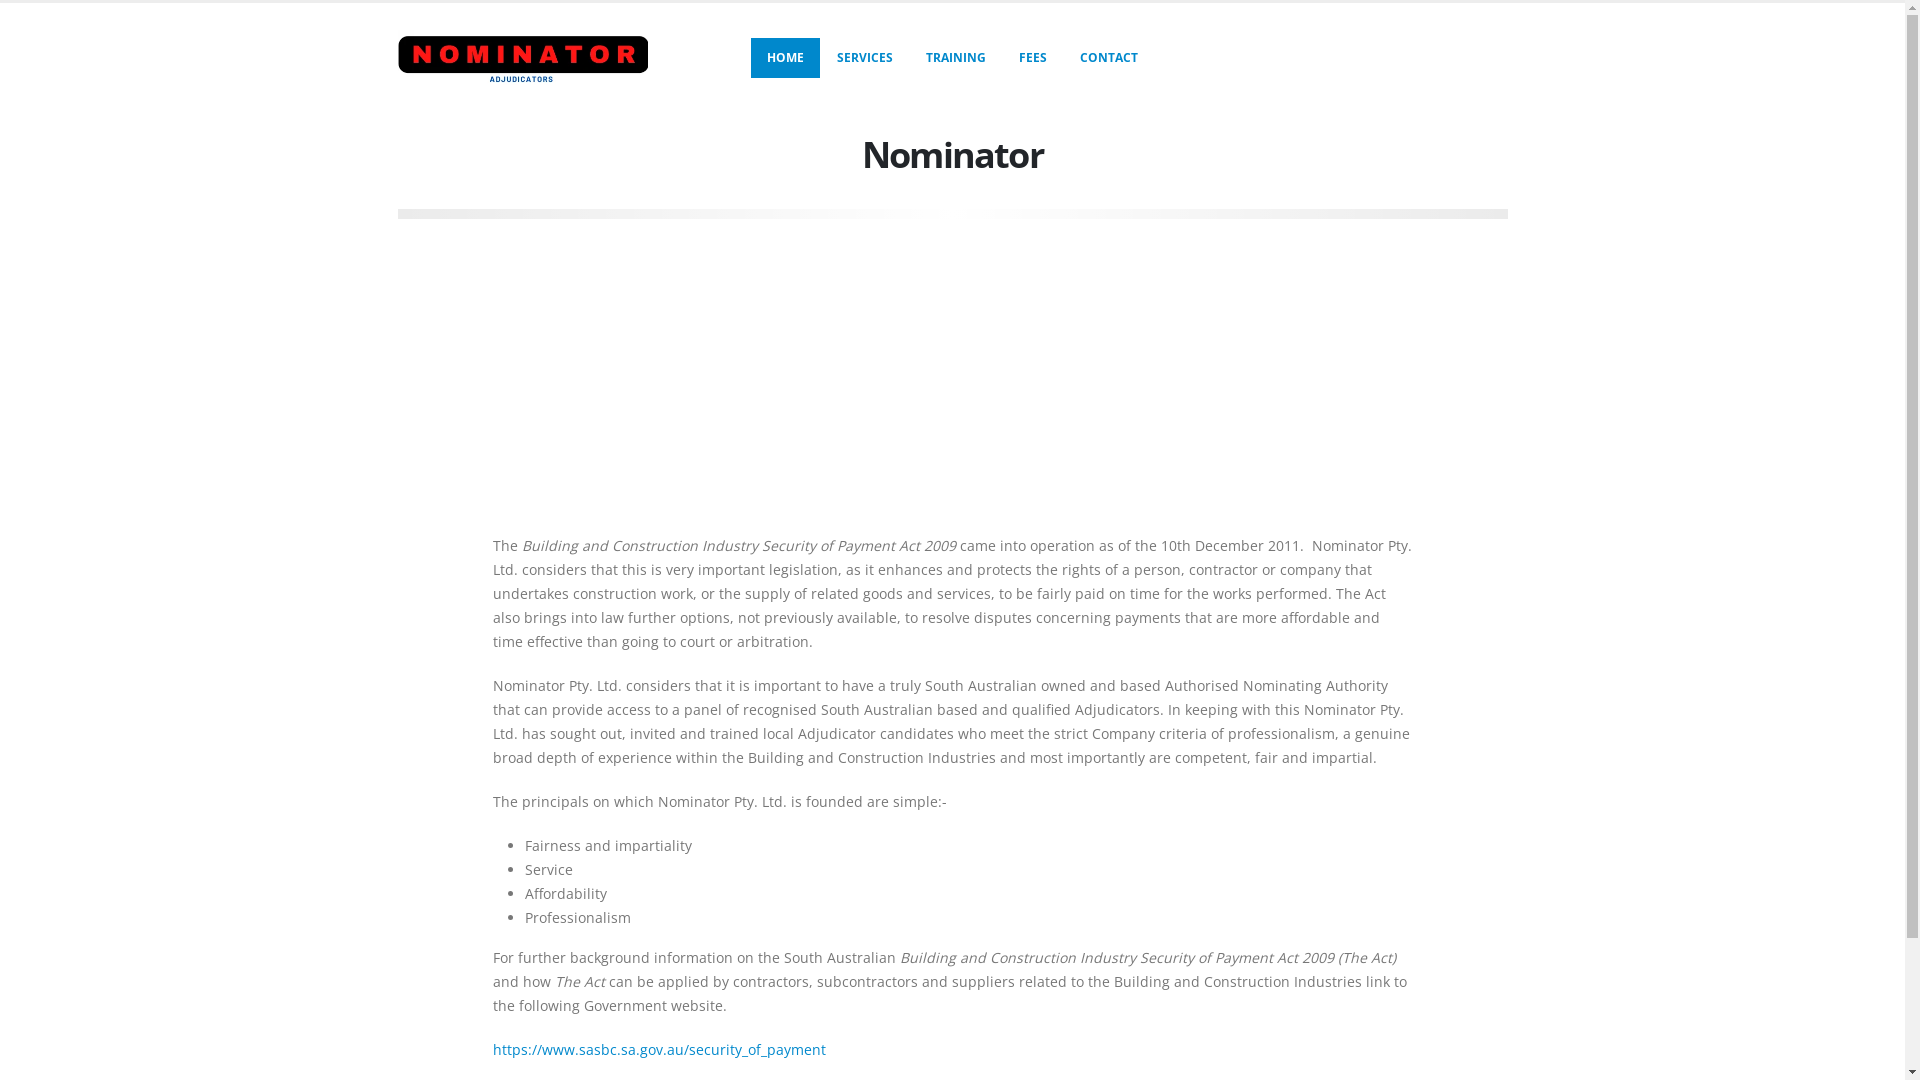 Image resolution: width=1920 pixels, height=1080 pixels. Describe the element at coordinates (956, 58) in the screenshot. I see `TRAINING` at that location.